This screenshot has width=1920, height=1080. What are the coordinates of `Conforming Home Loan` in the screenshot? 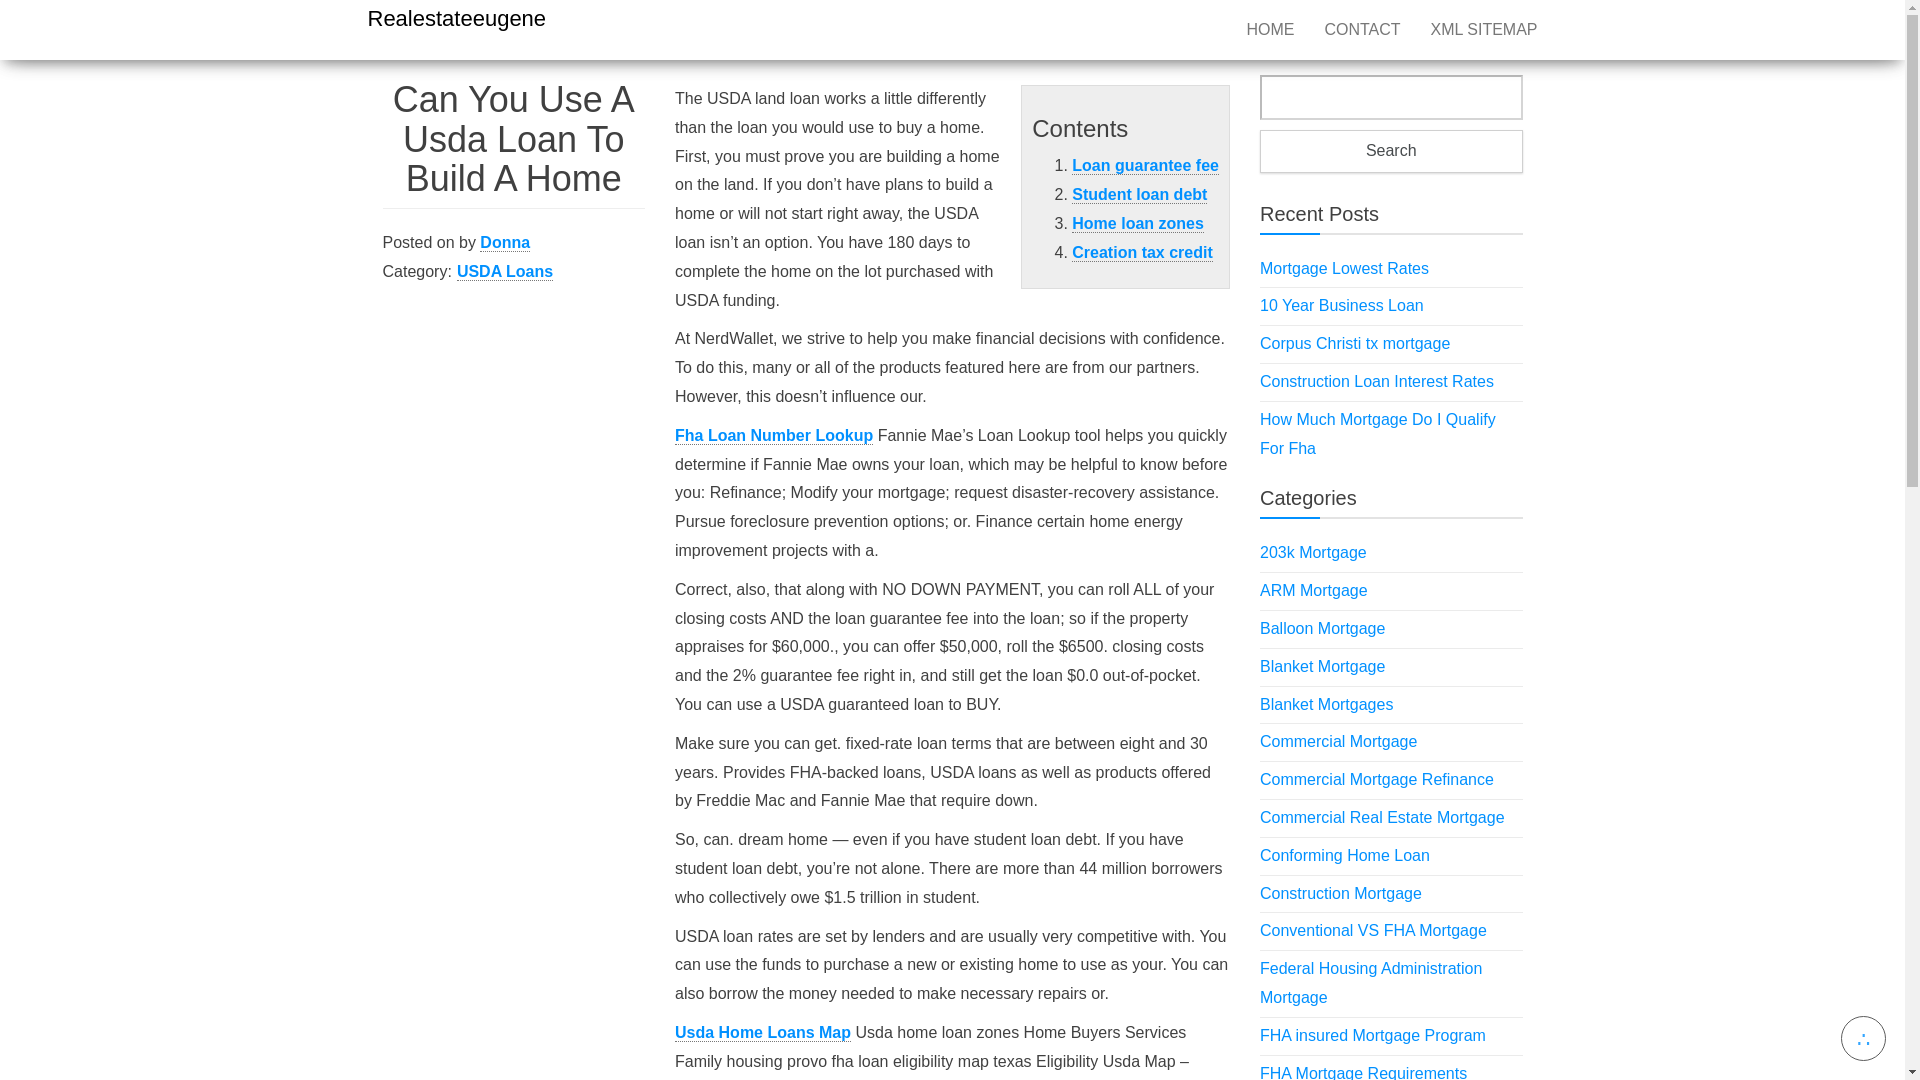 It's located at (1344, 855).